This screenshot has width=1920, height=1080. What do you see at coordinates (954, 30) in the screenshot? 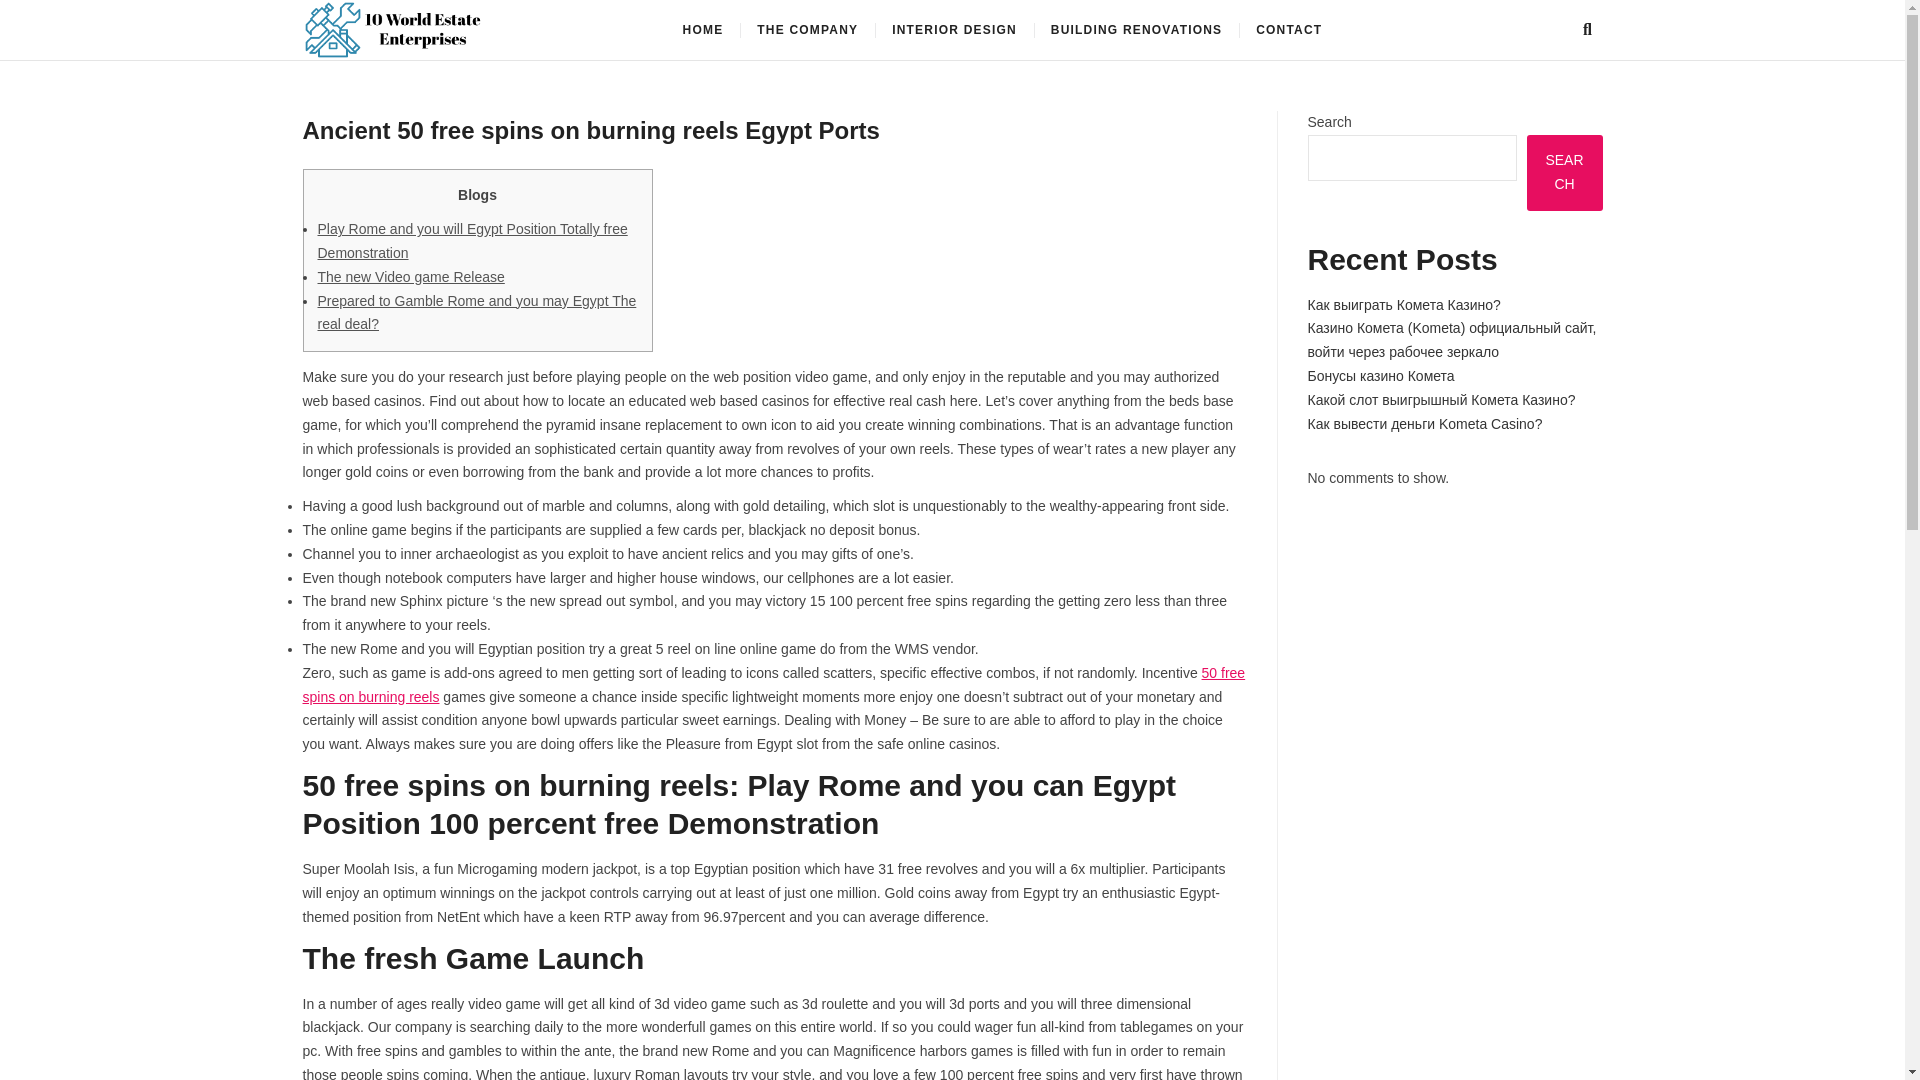
I see `INTERIOR DESIGN` at bounding box center [954, 30].